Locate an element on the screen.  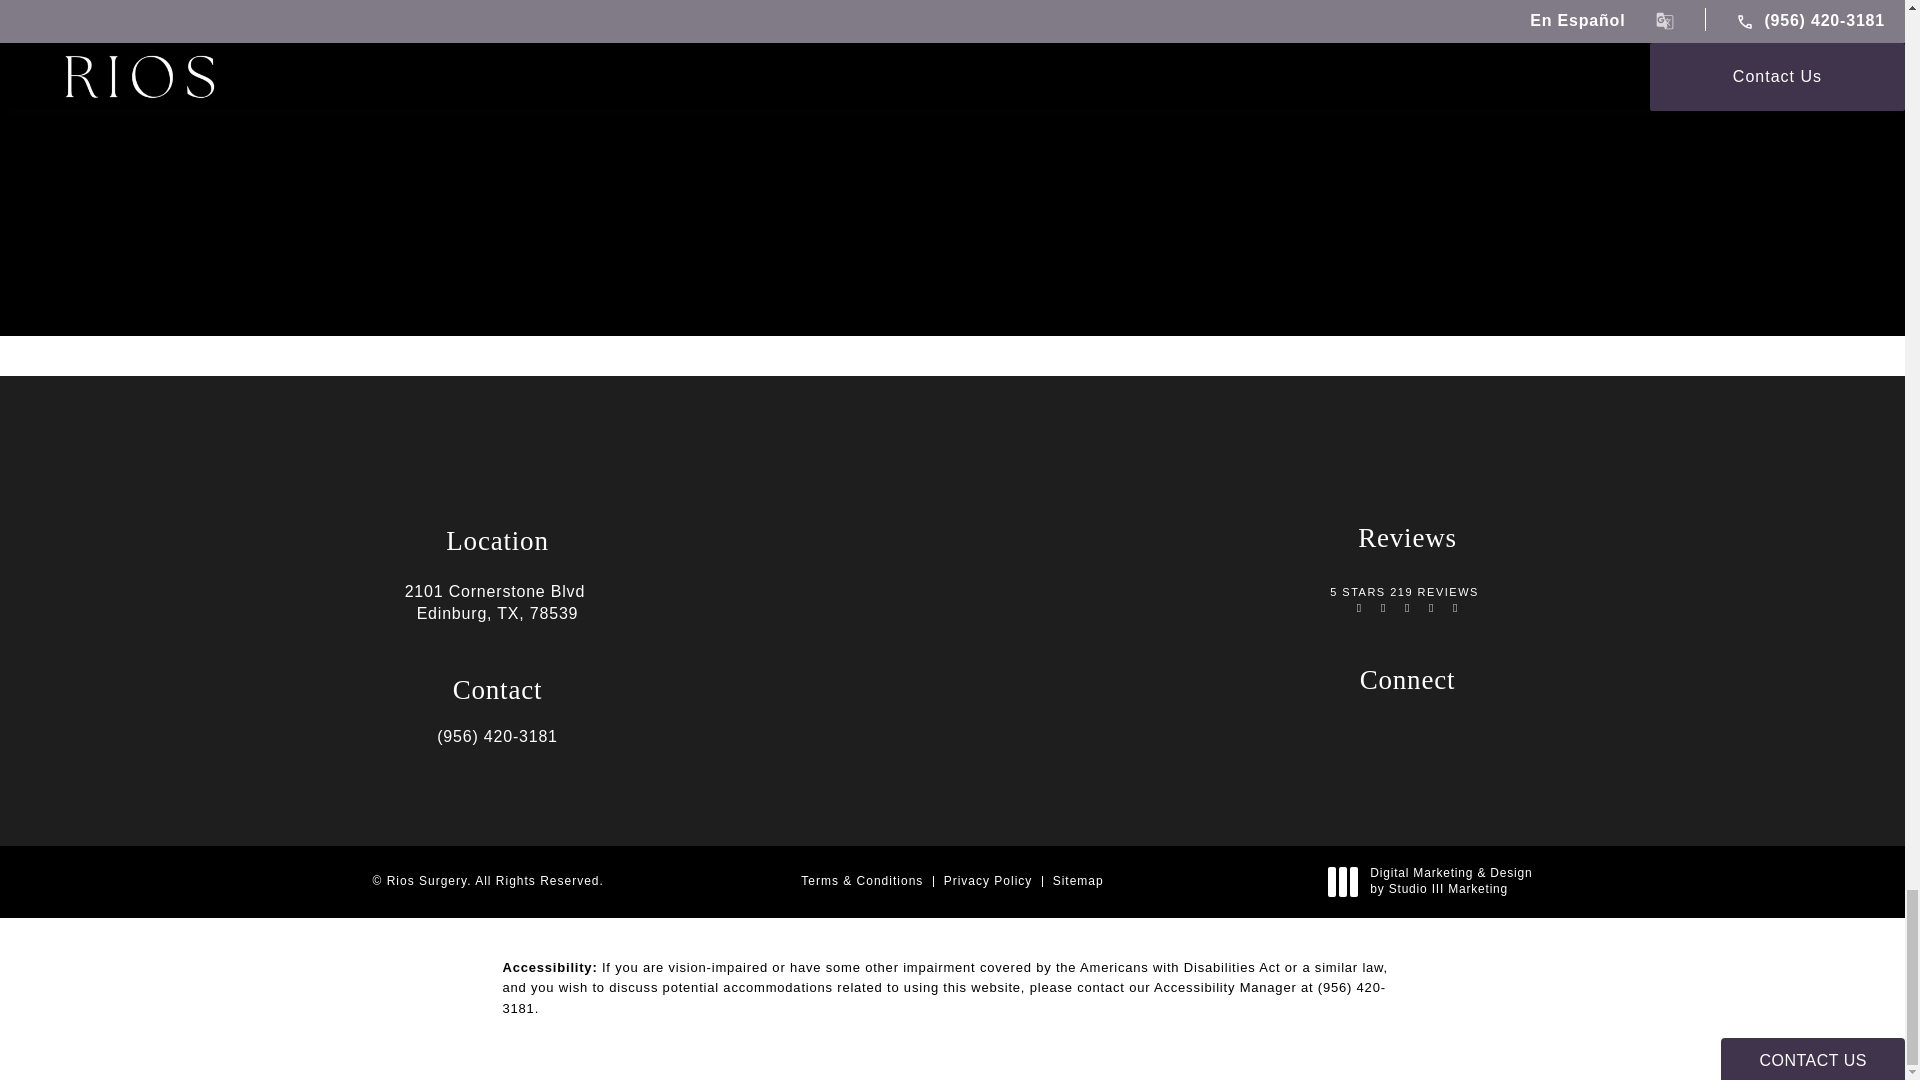
Rios Surgery on Instagram is located at coordinates (1370, 736).